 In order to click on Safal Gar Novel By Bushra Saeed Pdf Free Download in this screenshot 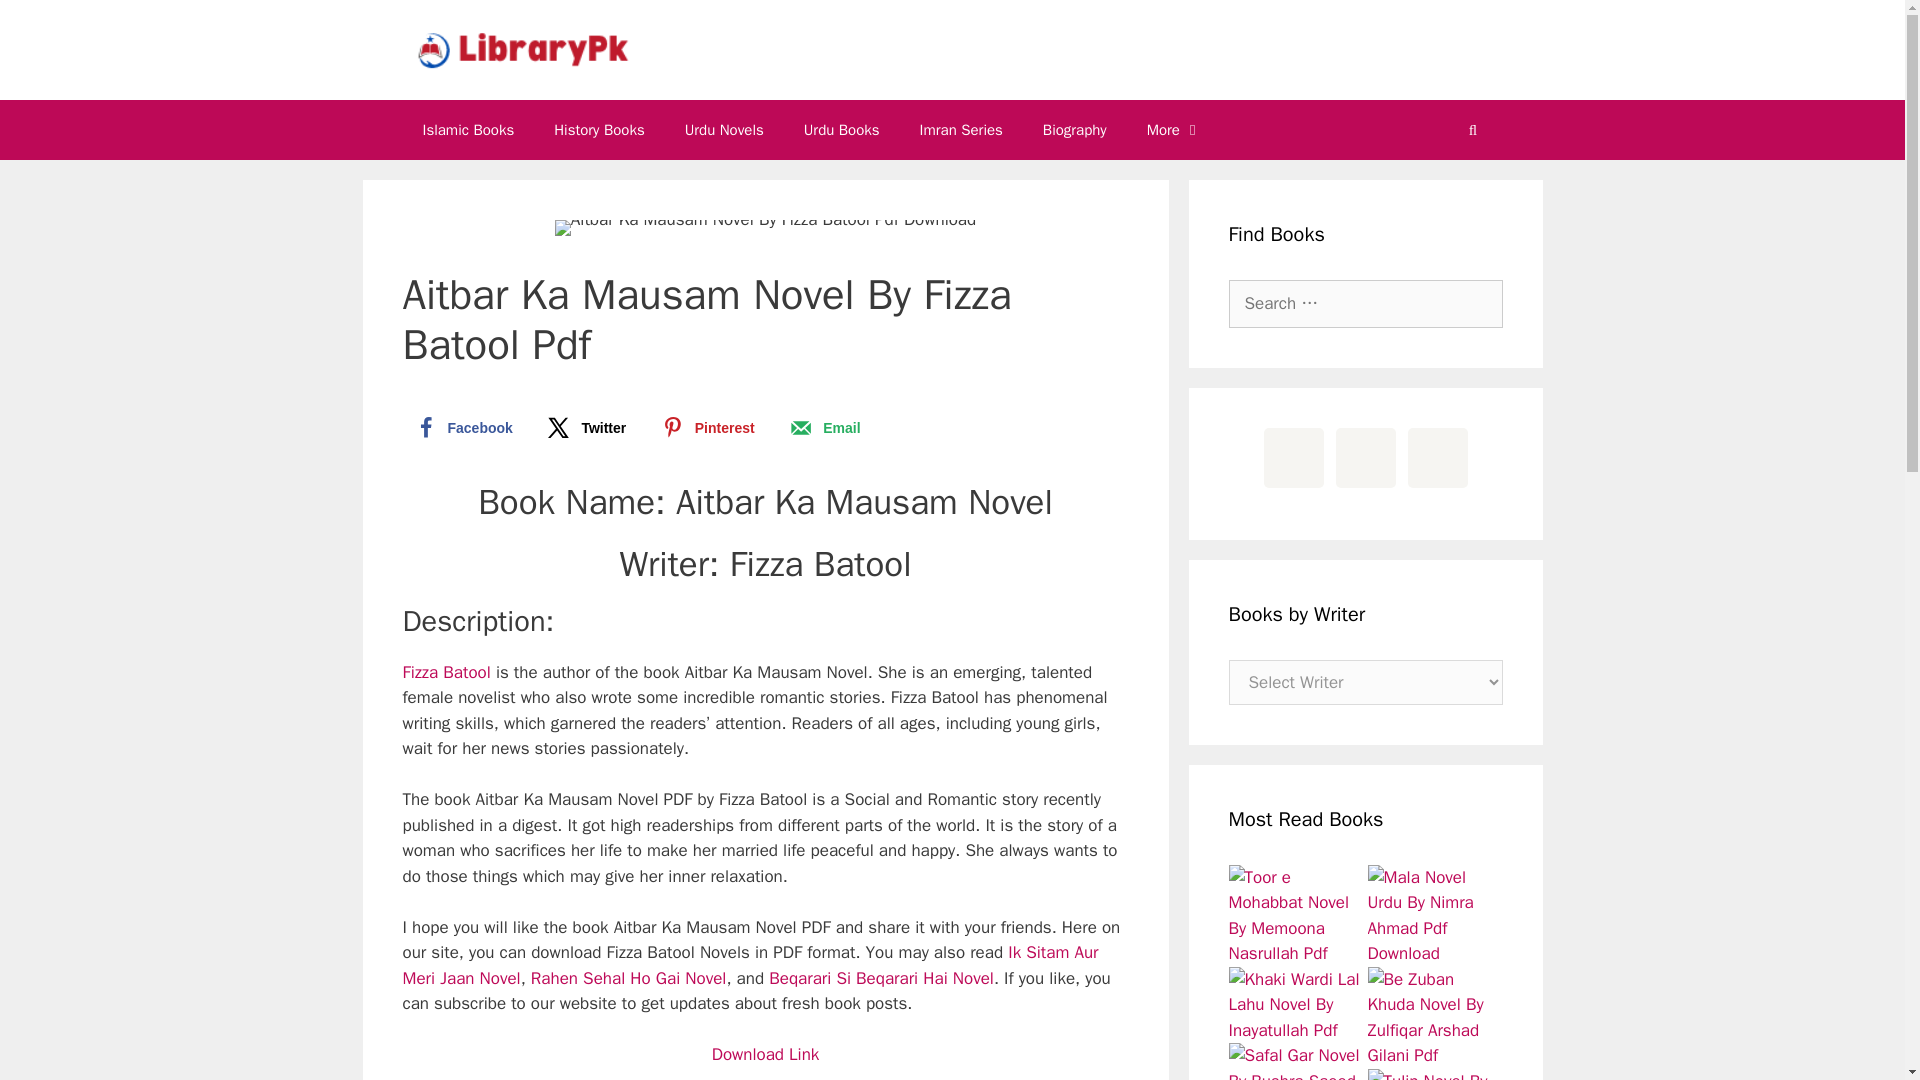, I will do `click(1296, 1062)`.